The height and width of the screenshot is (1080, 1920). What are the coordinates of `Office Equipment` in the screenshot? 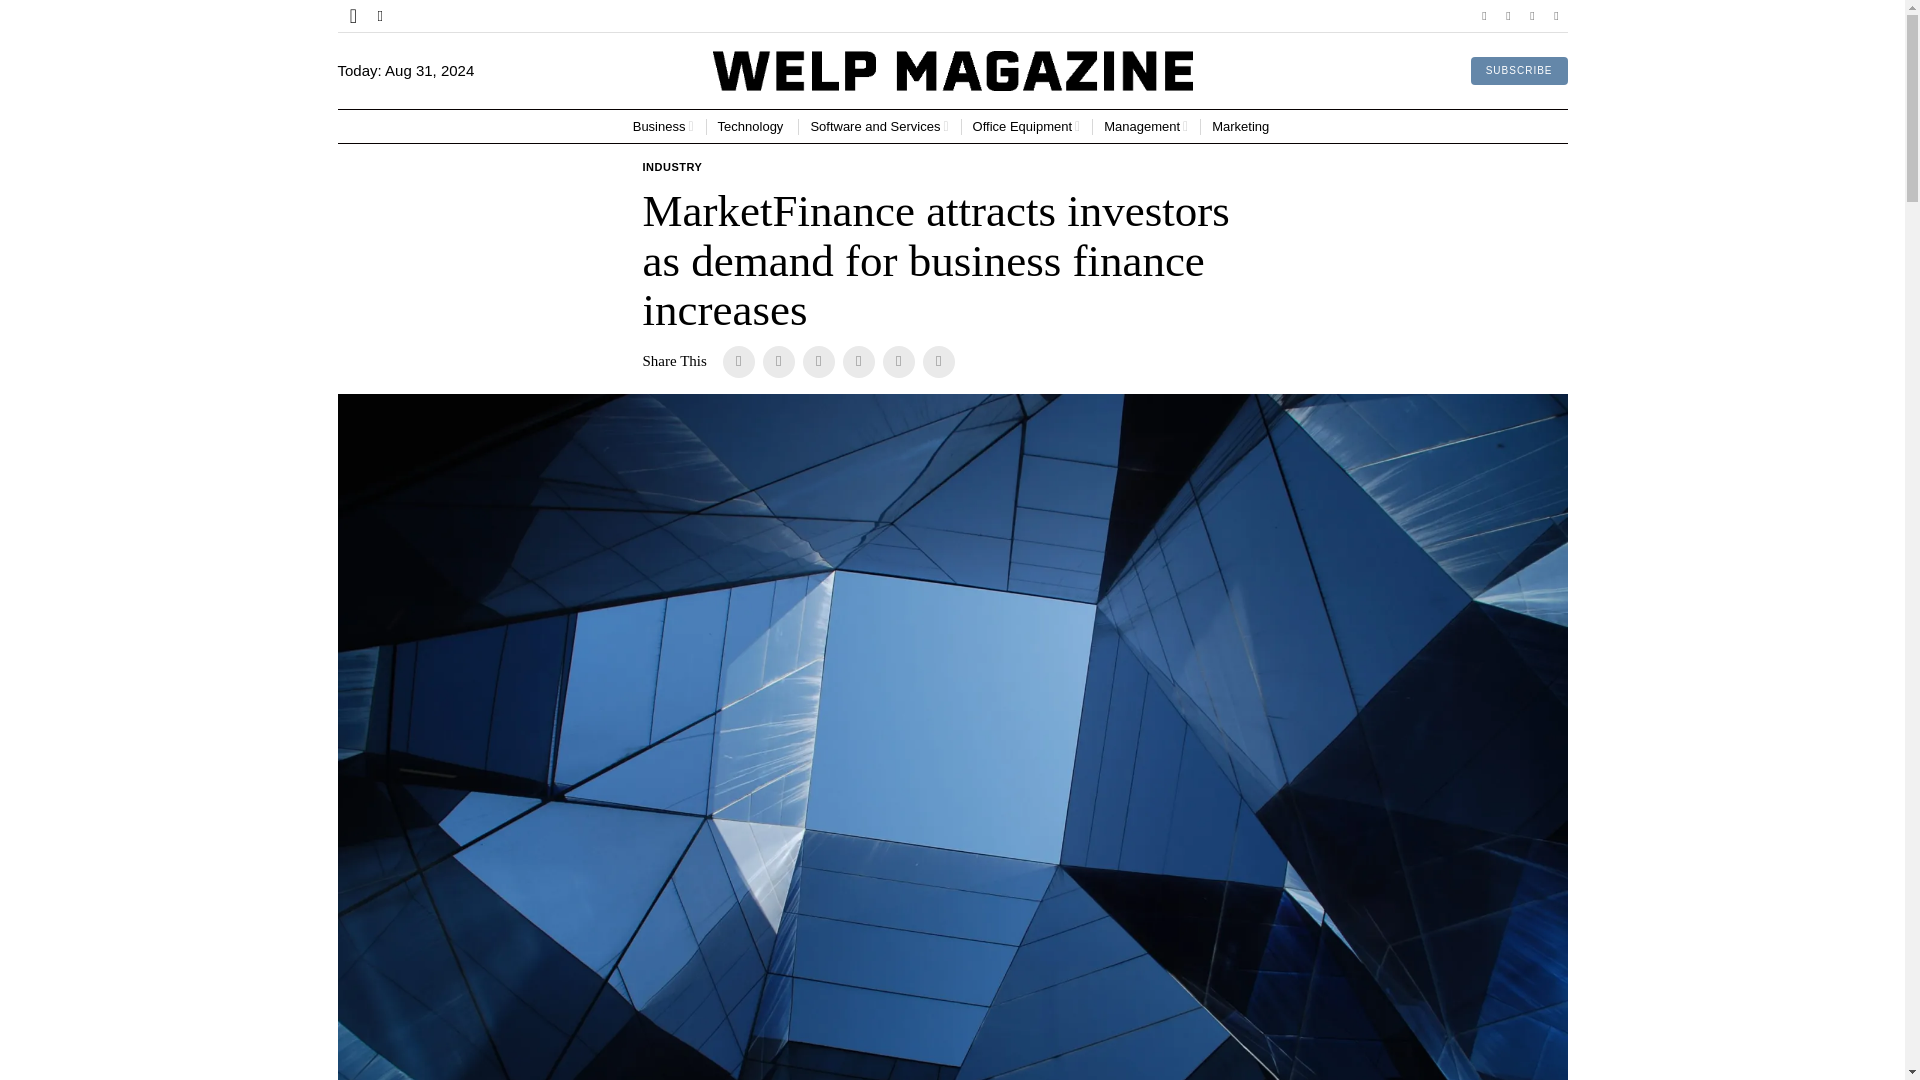 It's located at (1026, 126).